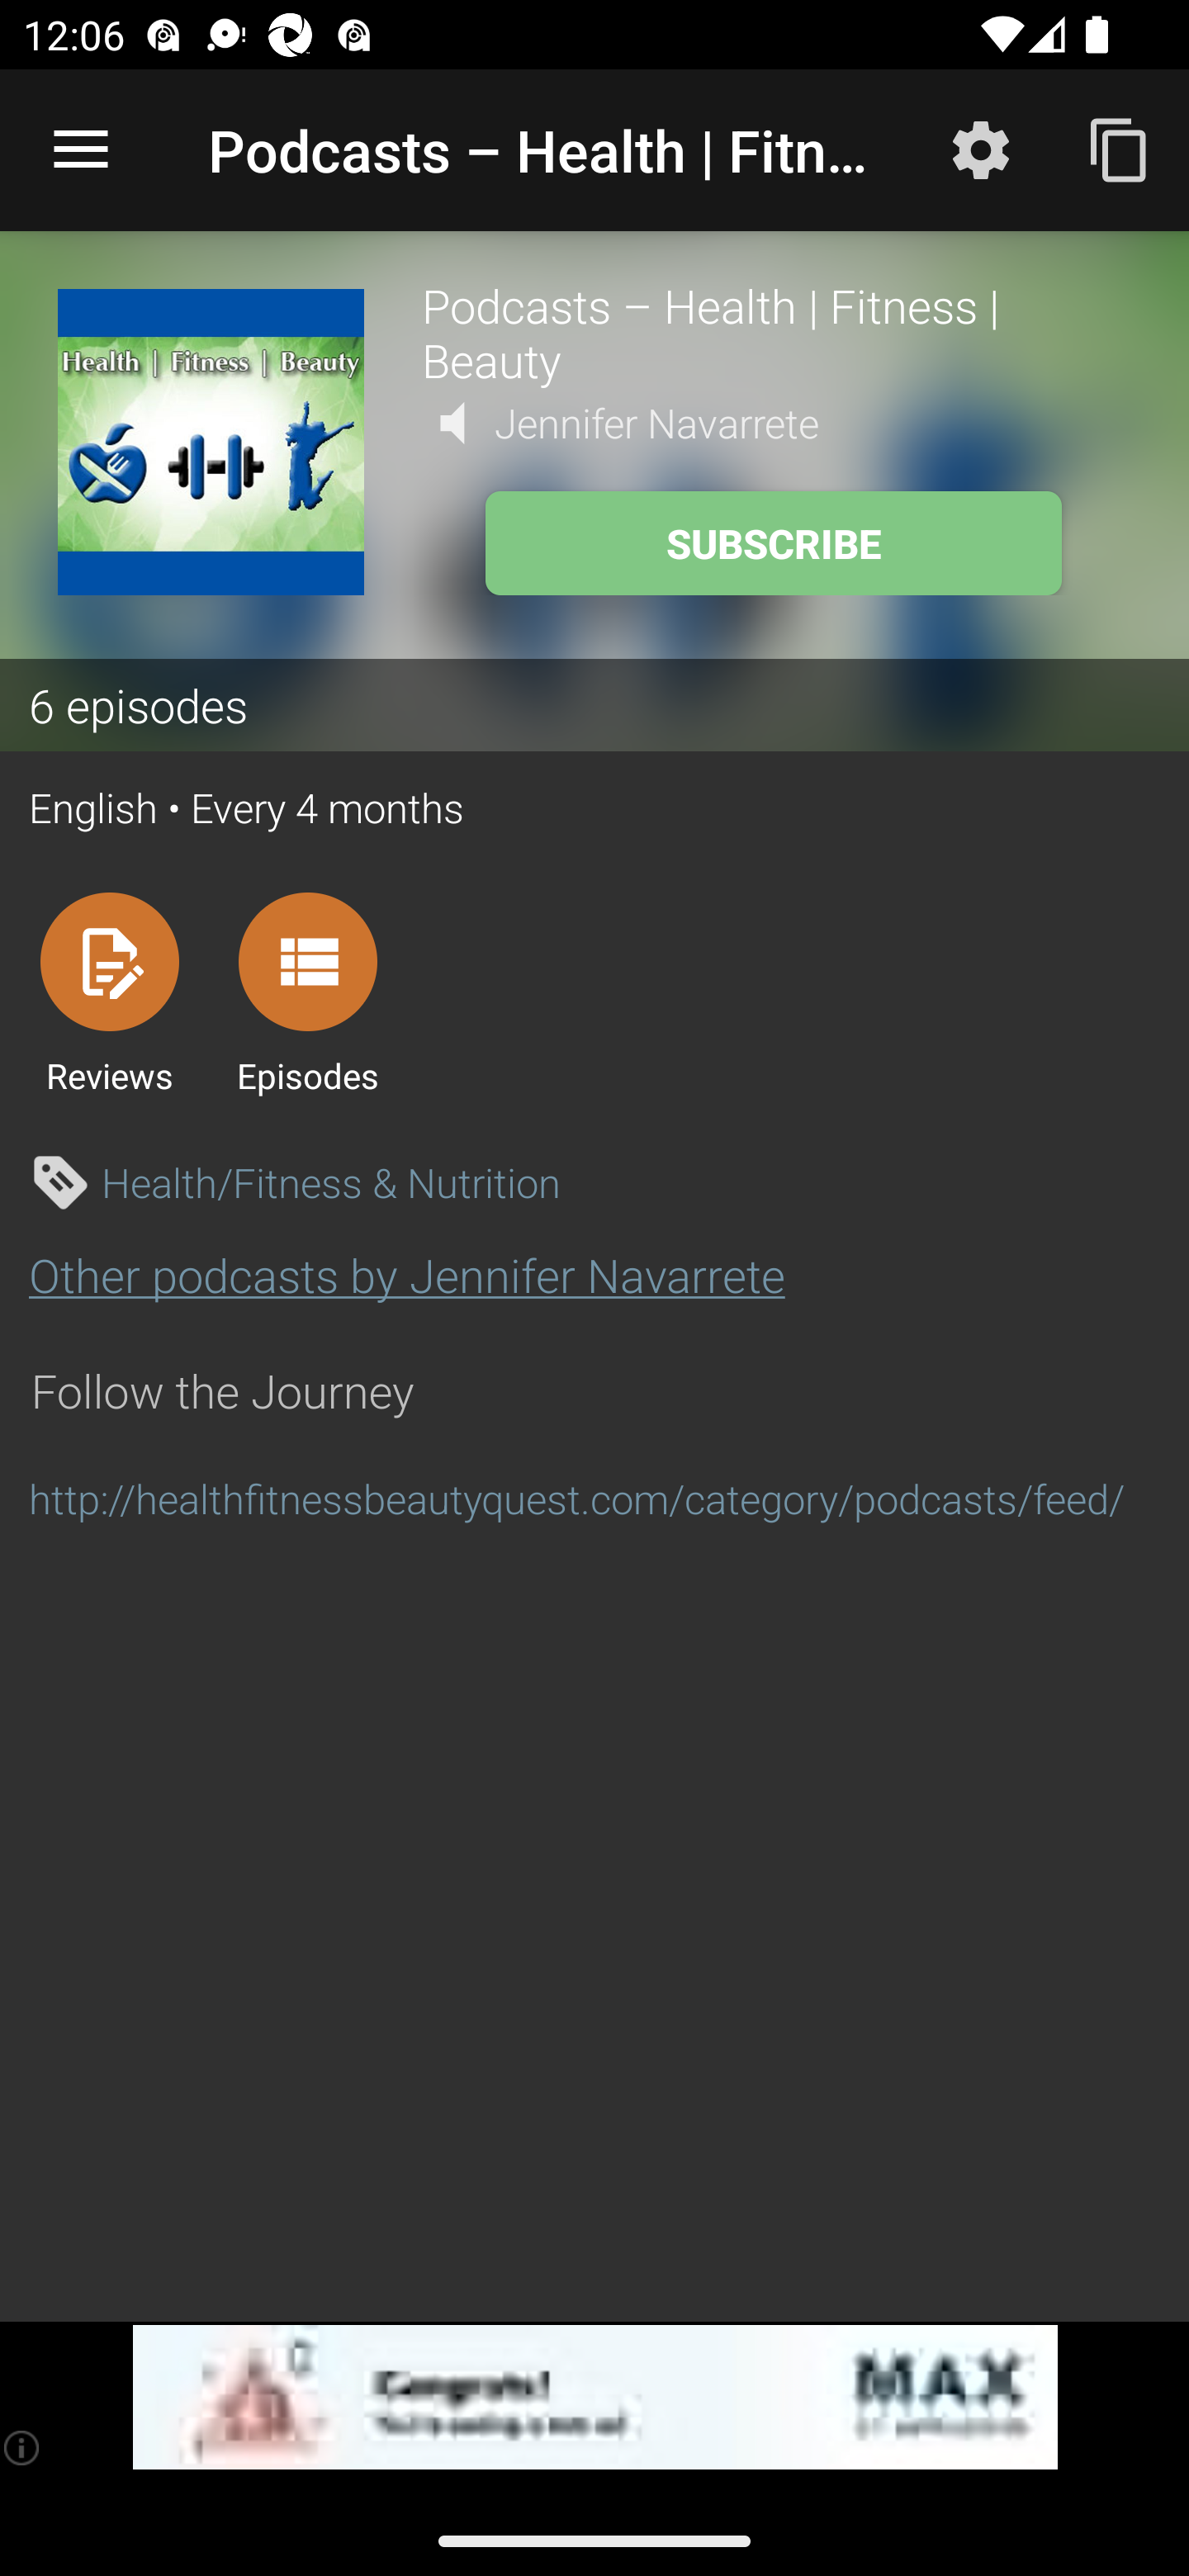 Image resolution: width=1189 pixels, height=2576 pixels. Describe the element at coordinates (1120, 149) in the screenshot. I see `Copy feed url to clipboard` at that location.